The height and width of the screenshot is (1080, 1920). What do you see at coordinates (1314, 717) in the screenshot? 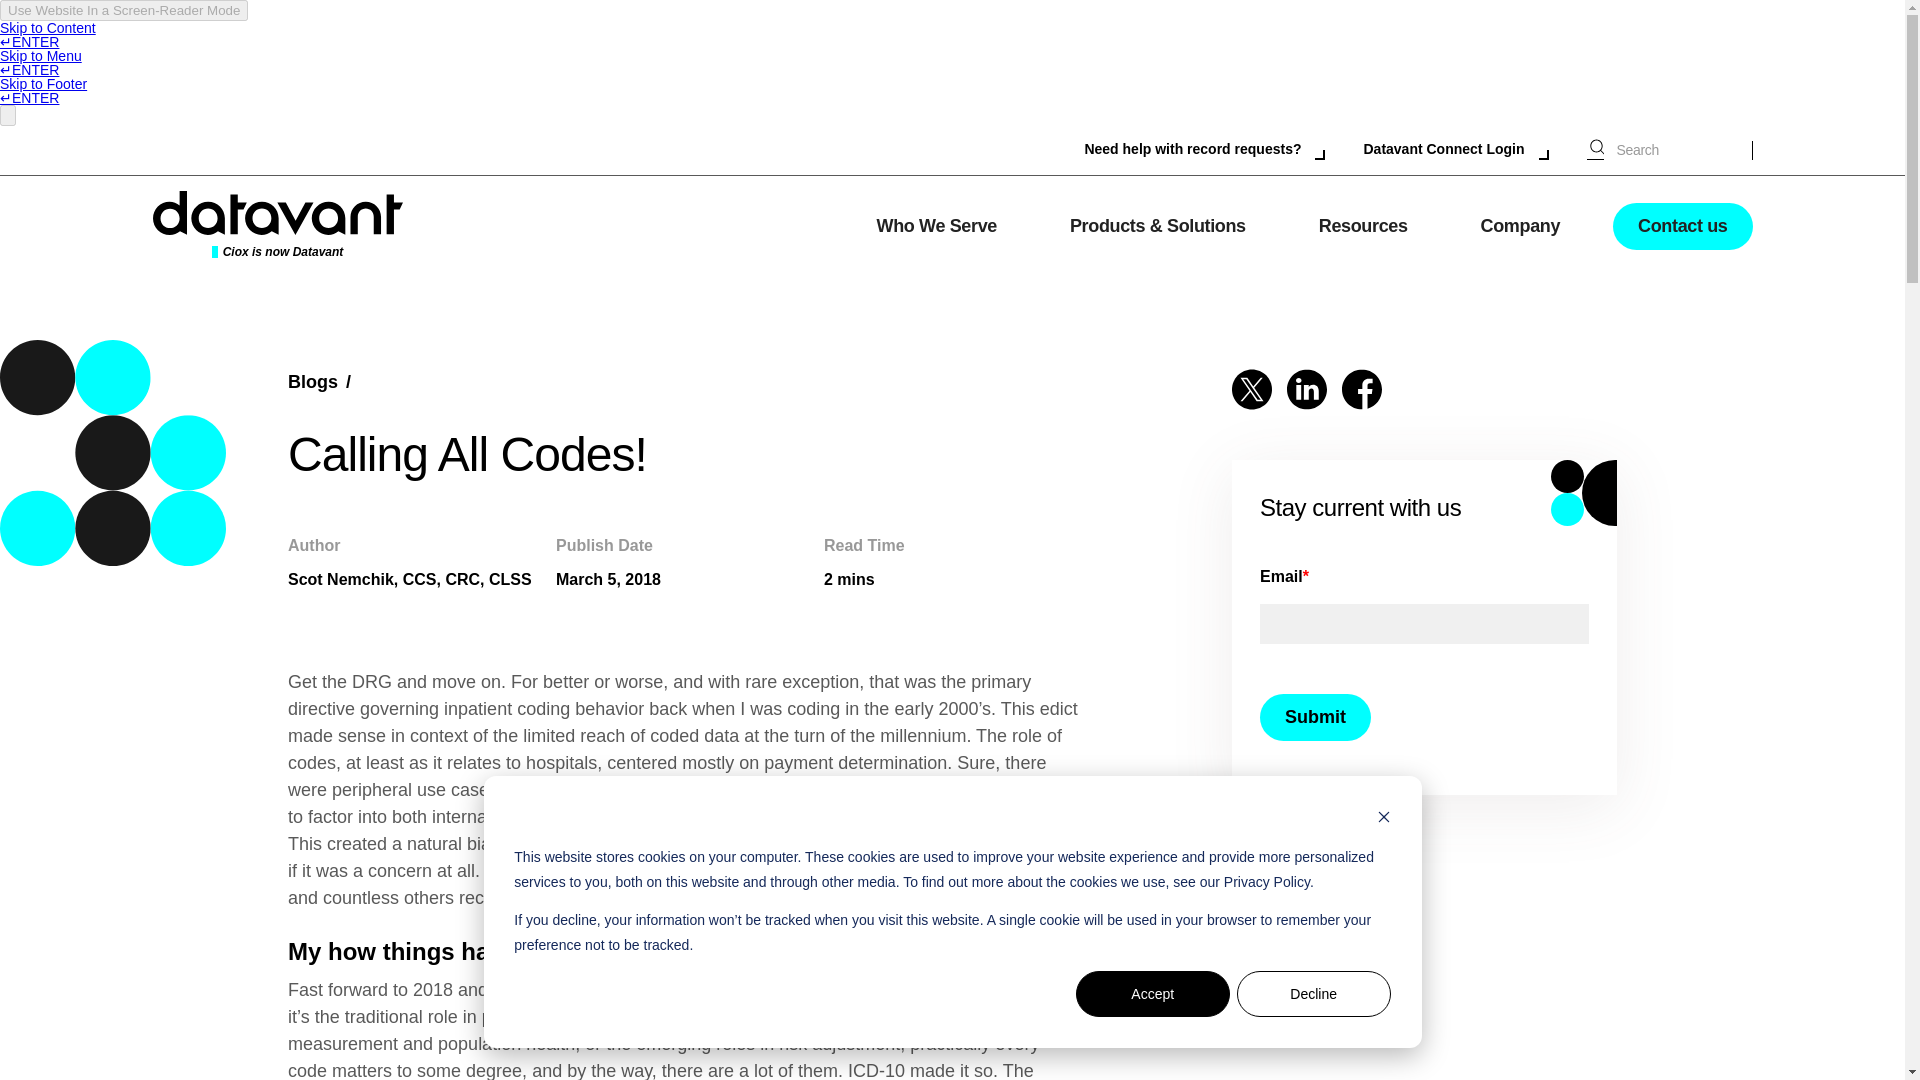
I see `Submit` at bounding box center [1314, 717].